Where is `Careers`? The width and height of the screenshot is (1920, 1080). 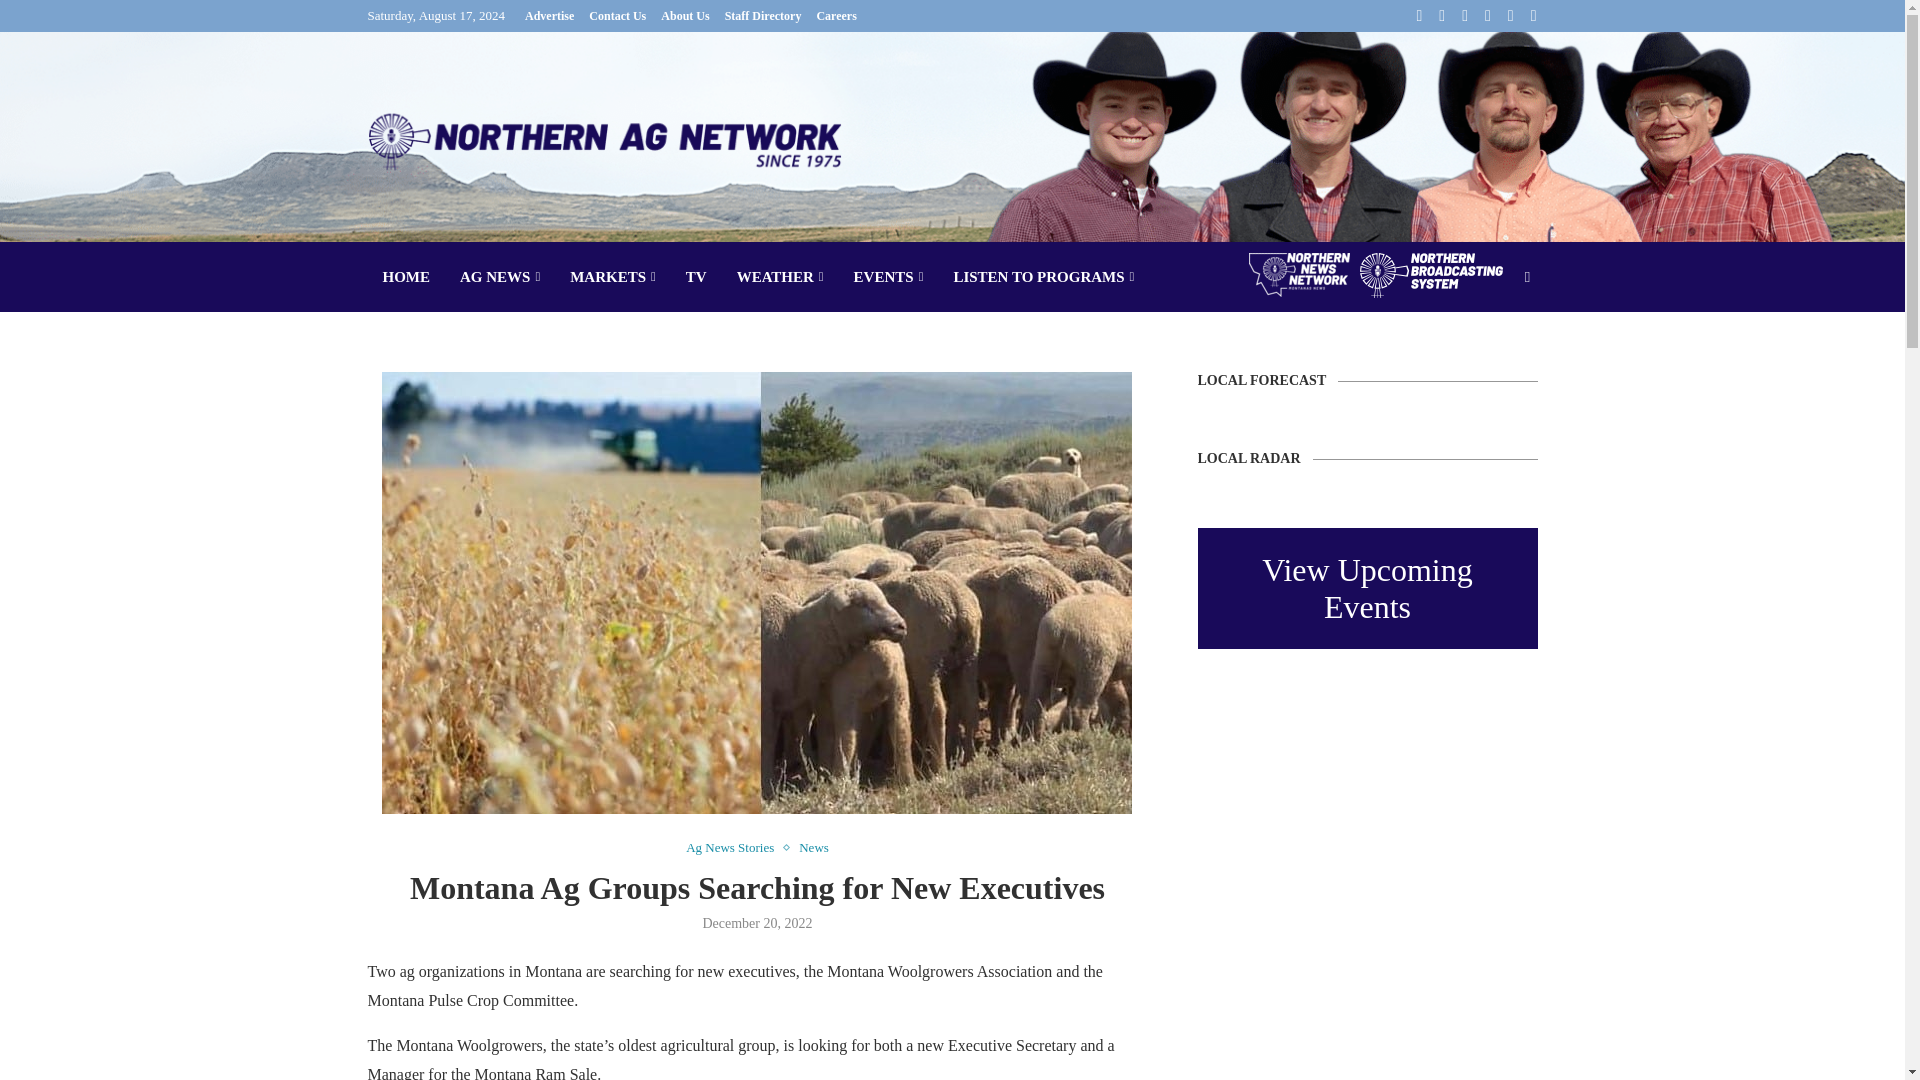
Careers is located at coordinates (836, 16).